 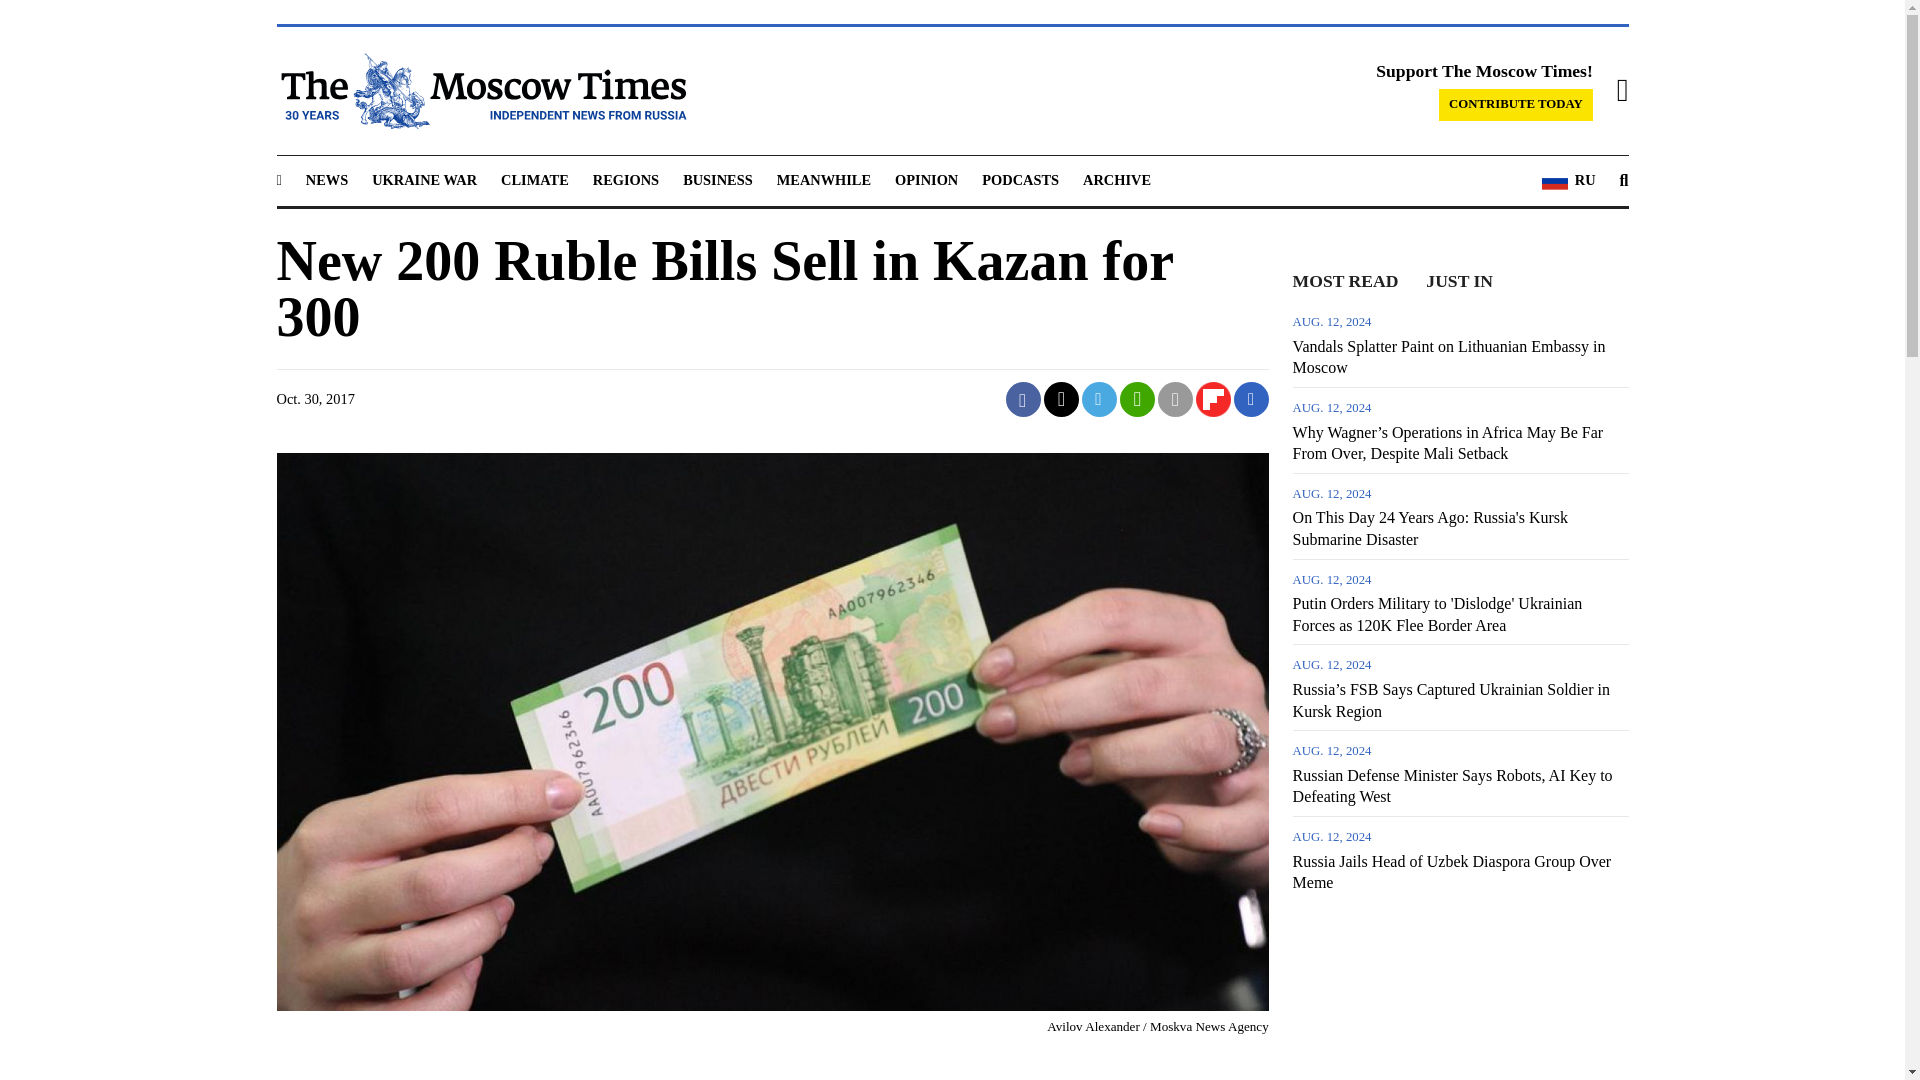 I want to click on Share on Flipboard, so click(x=1213, y=399).